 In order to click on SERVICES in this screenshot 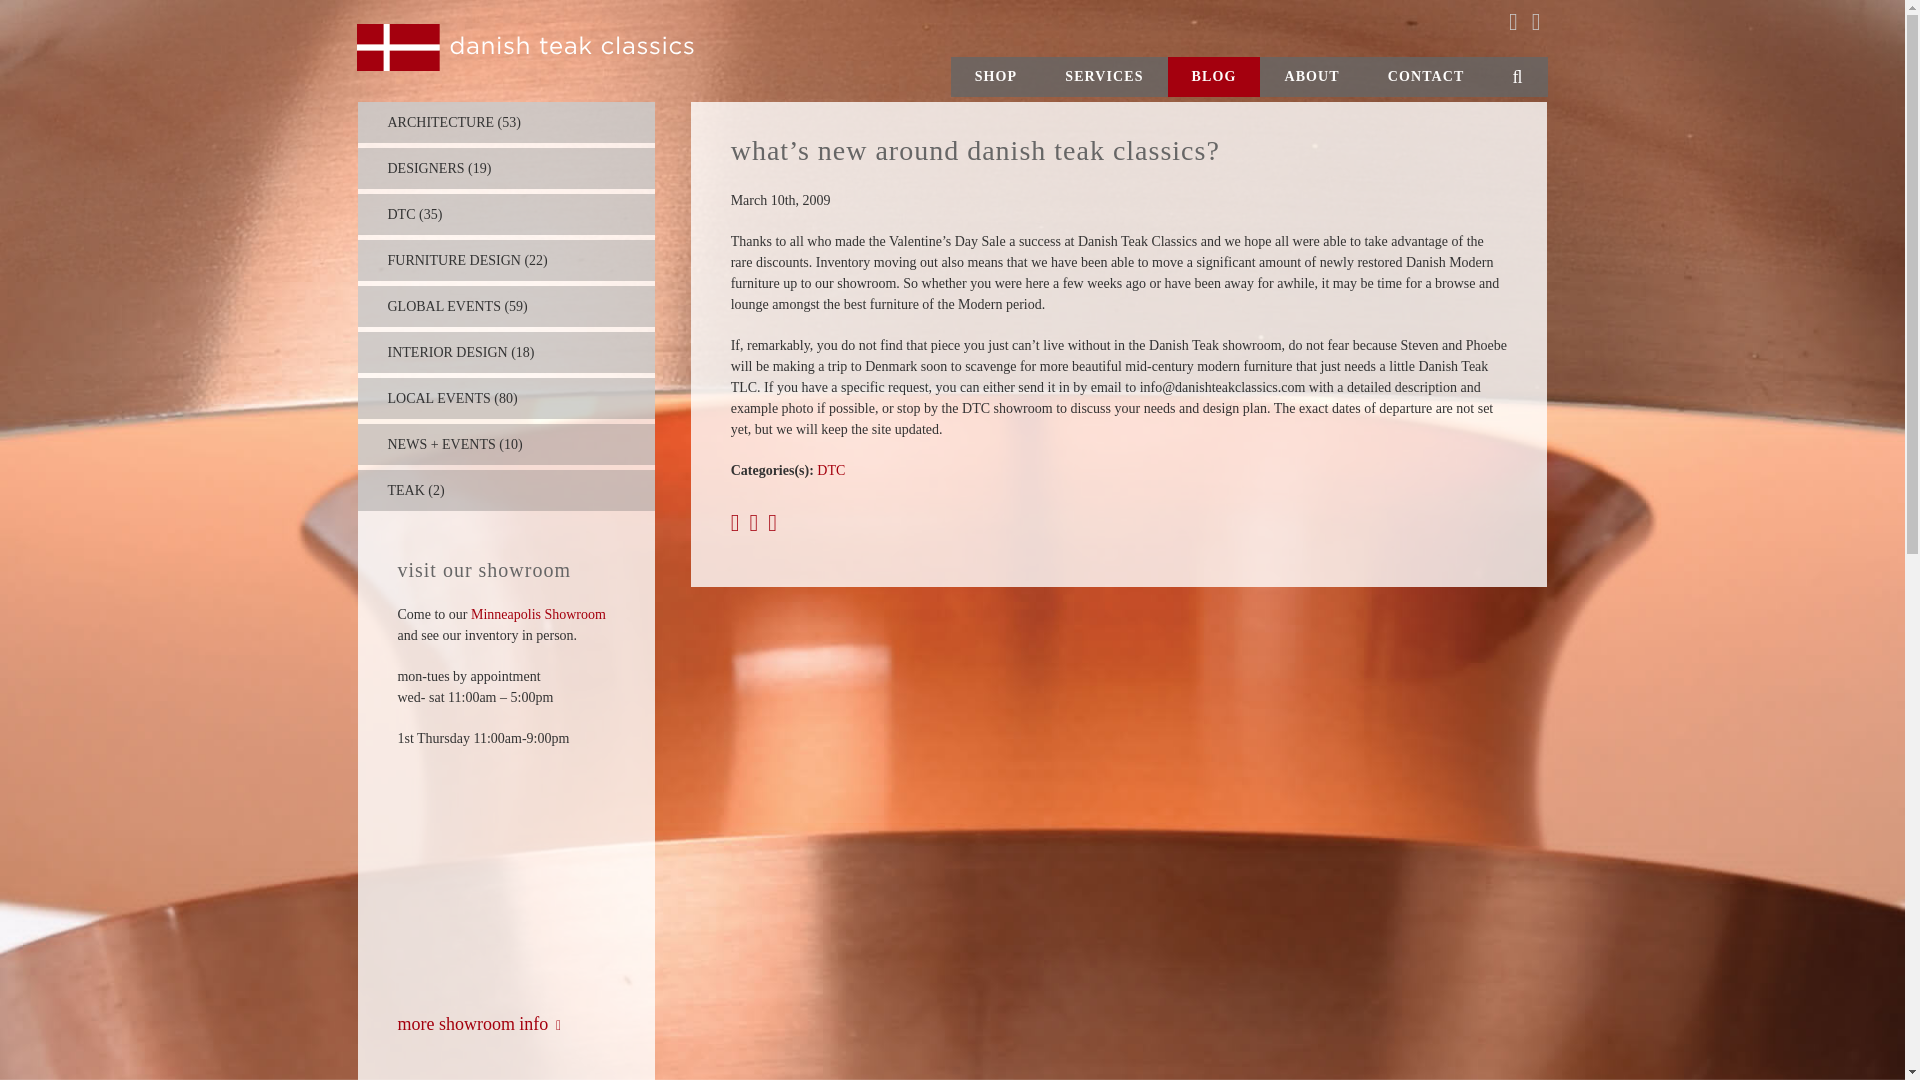, I will do `click(1104, 77)`.